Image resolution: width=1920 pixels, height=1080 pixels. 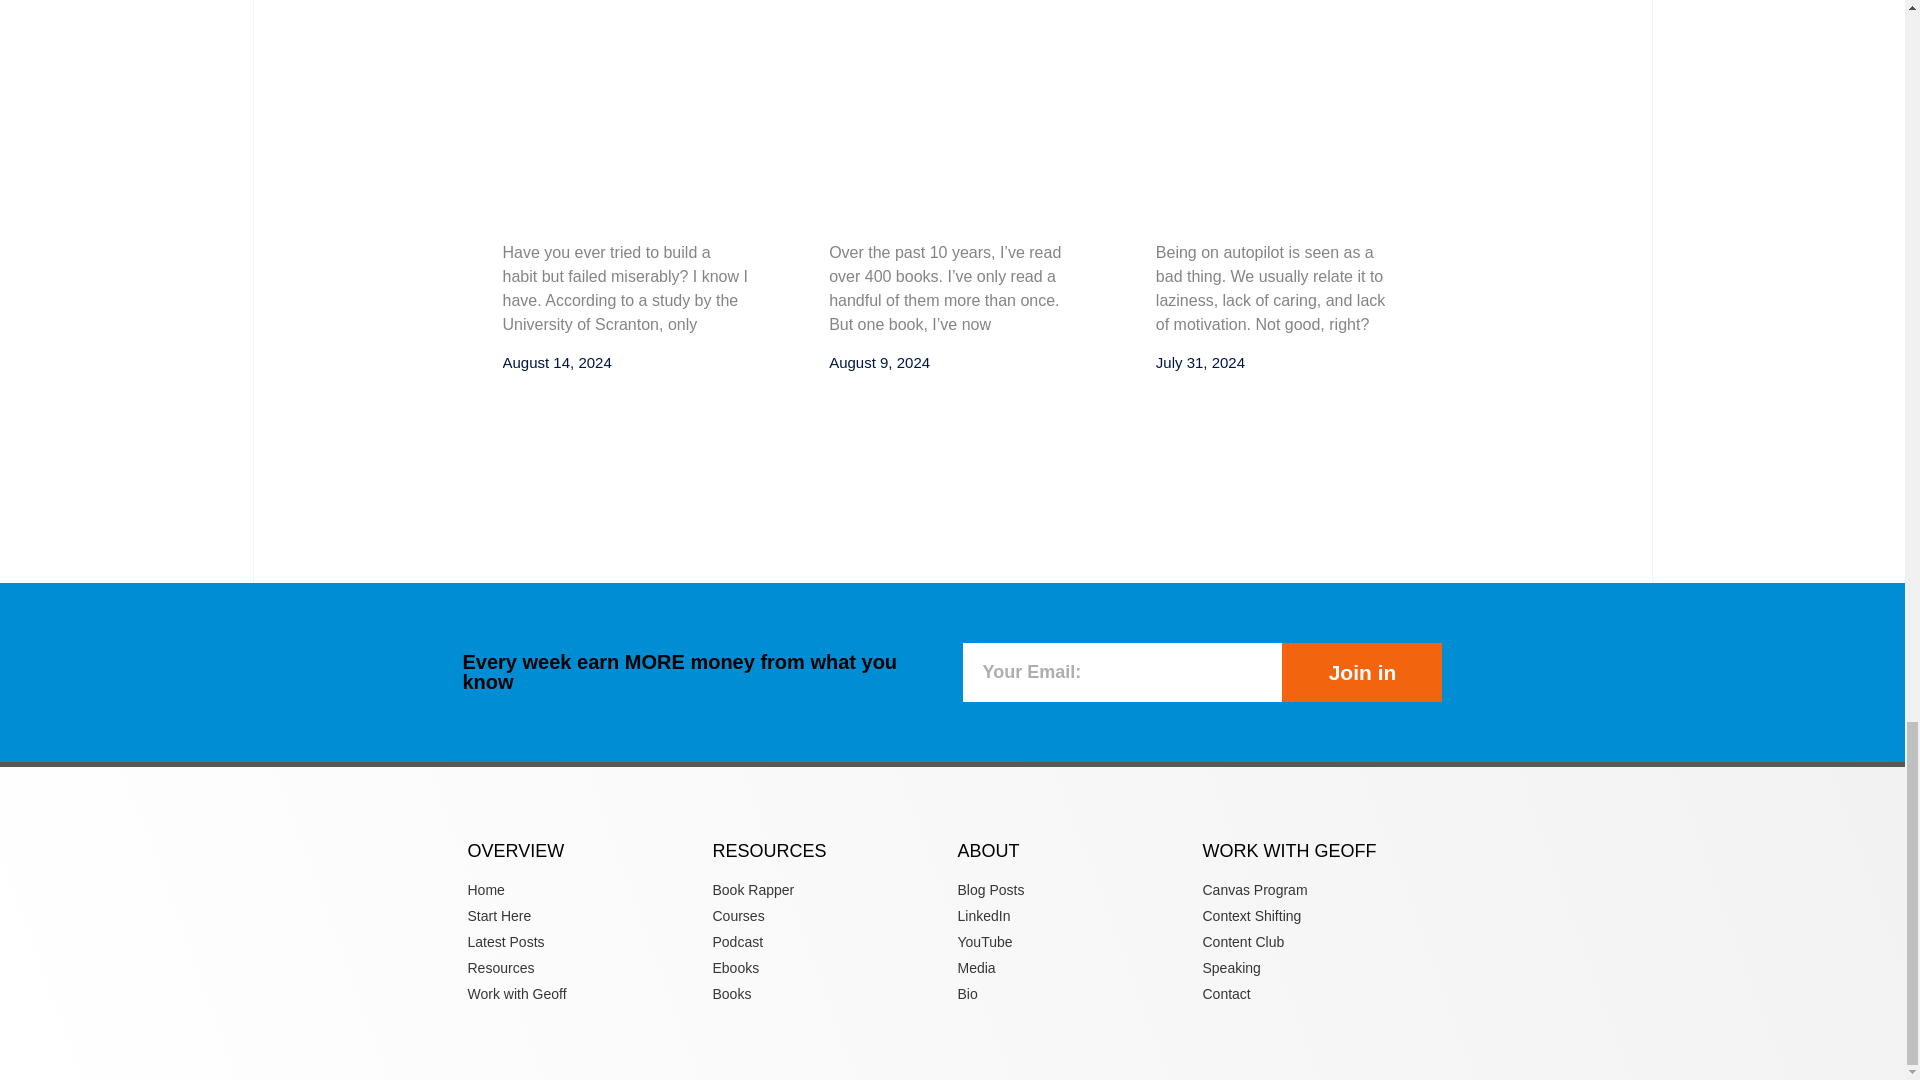 What do you see at coordinates (829, 916) in the screenshot?
I see `Courses` at bounding box center [829, 916].